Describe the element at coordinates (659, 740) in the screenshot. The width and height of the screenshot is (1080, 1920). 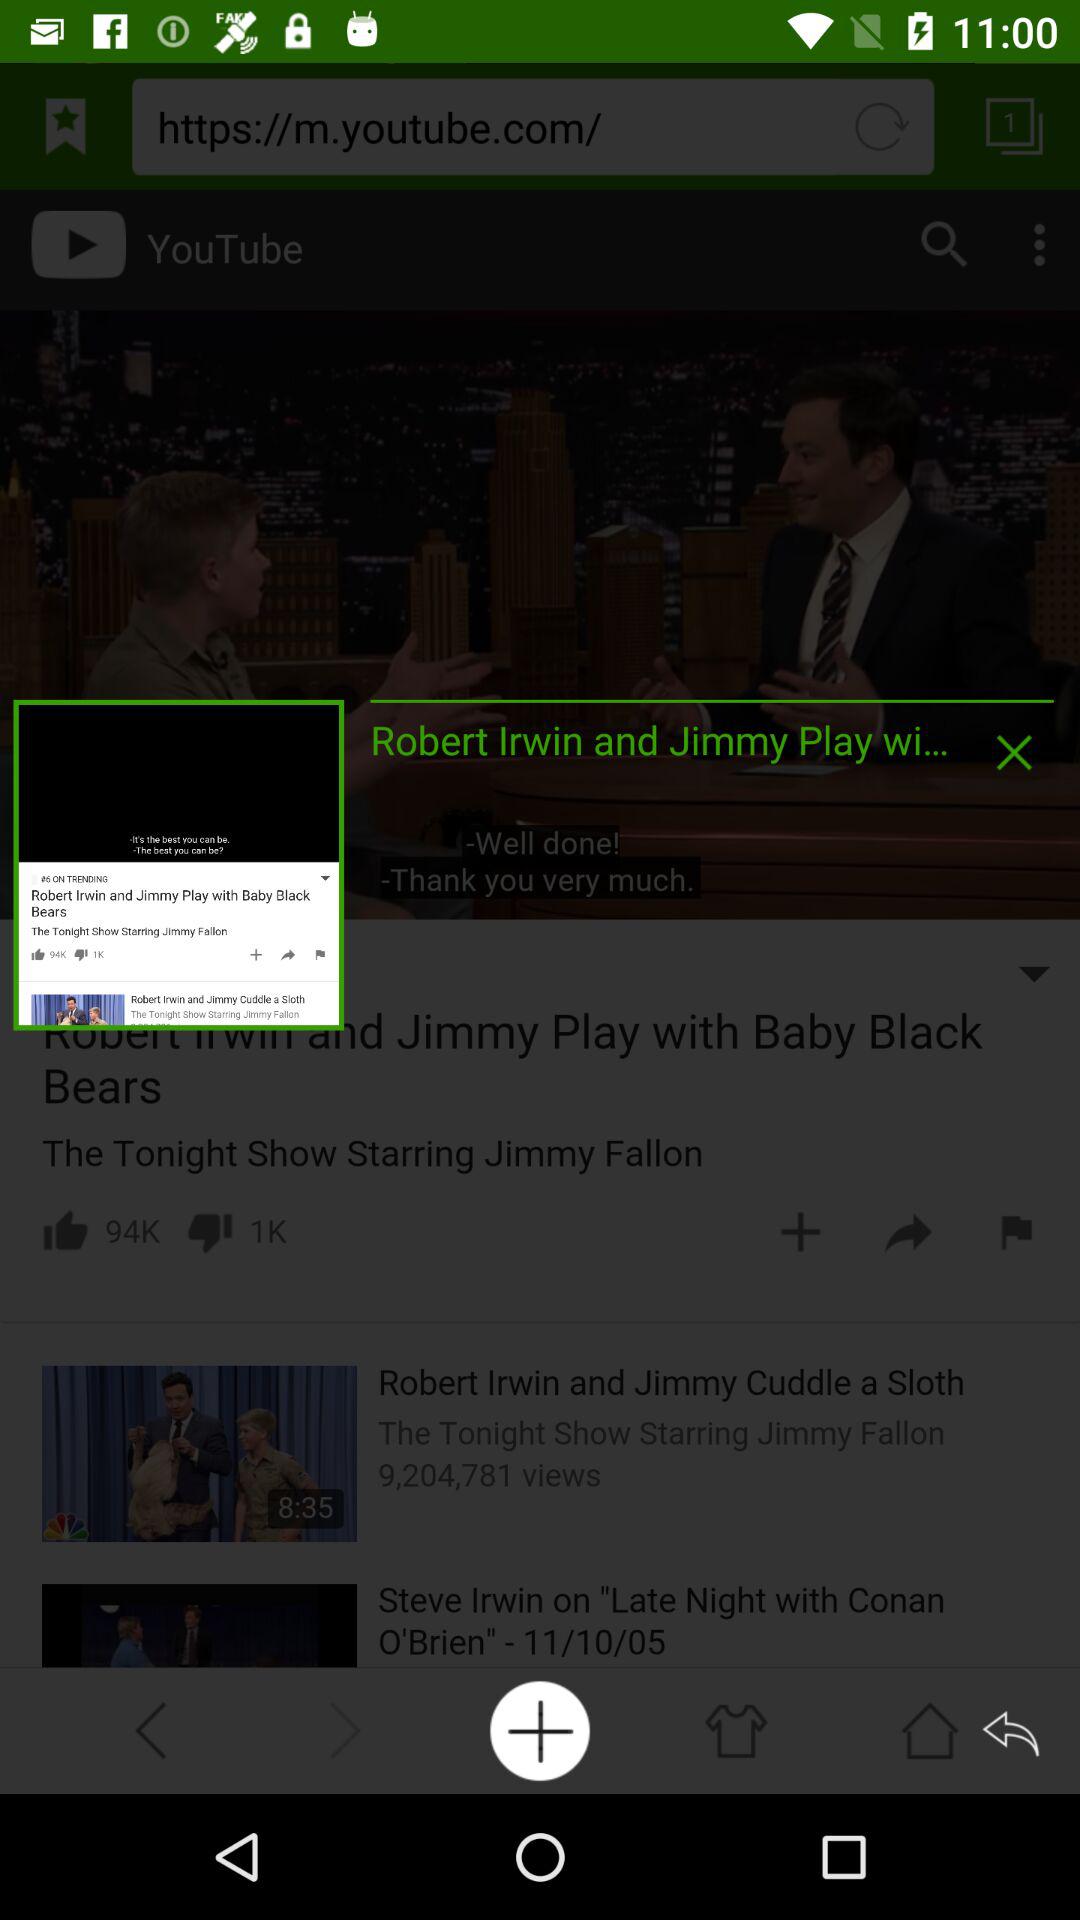
I see `turn on the robert irwin and icon` at that location.